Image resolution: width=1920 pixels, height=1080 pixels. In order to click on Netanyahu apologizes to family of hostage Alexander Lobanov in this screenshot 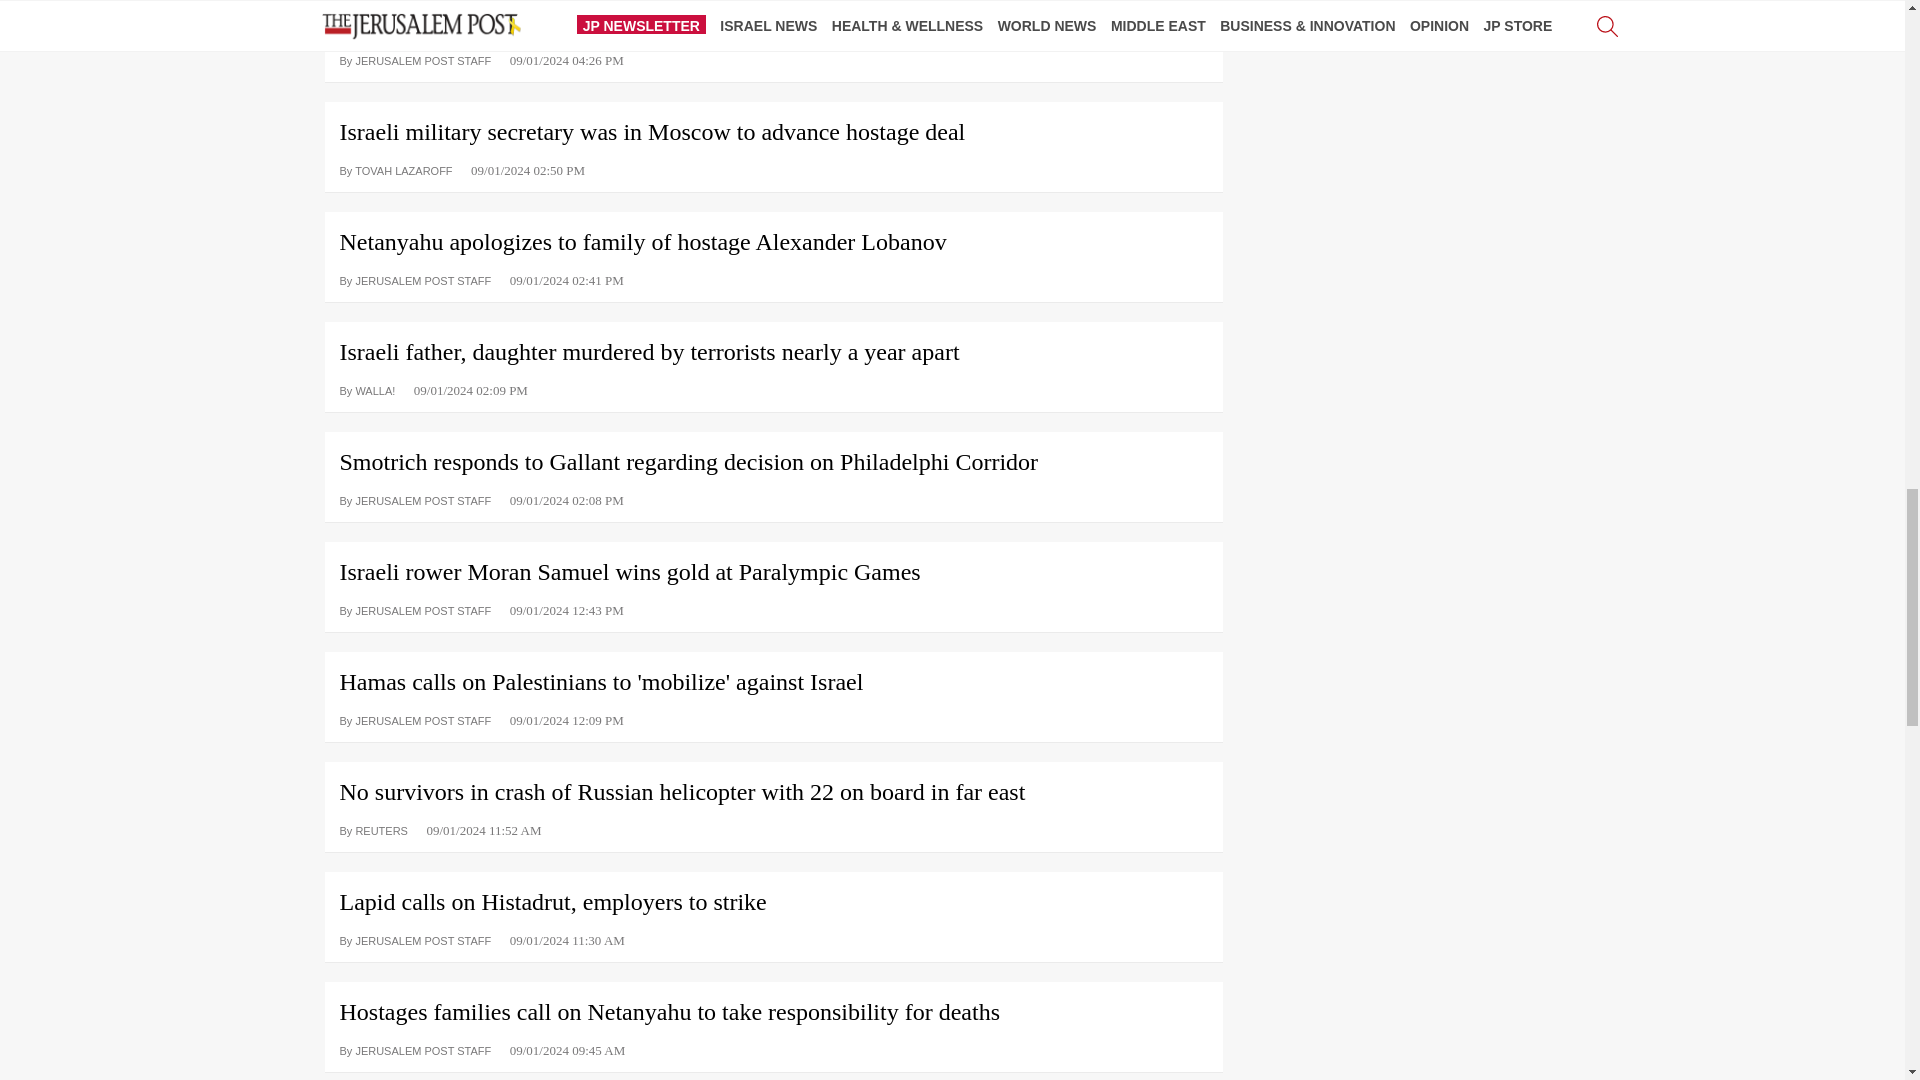, I will do `click(772, 234)`.